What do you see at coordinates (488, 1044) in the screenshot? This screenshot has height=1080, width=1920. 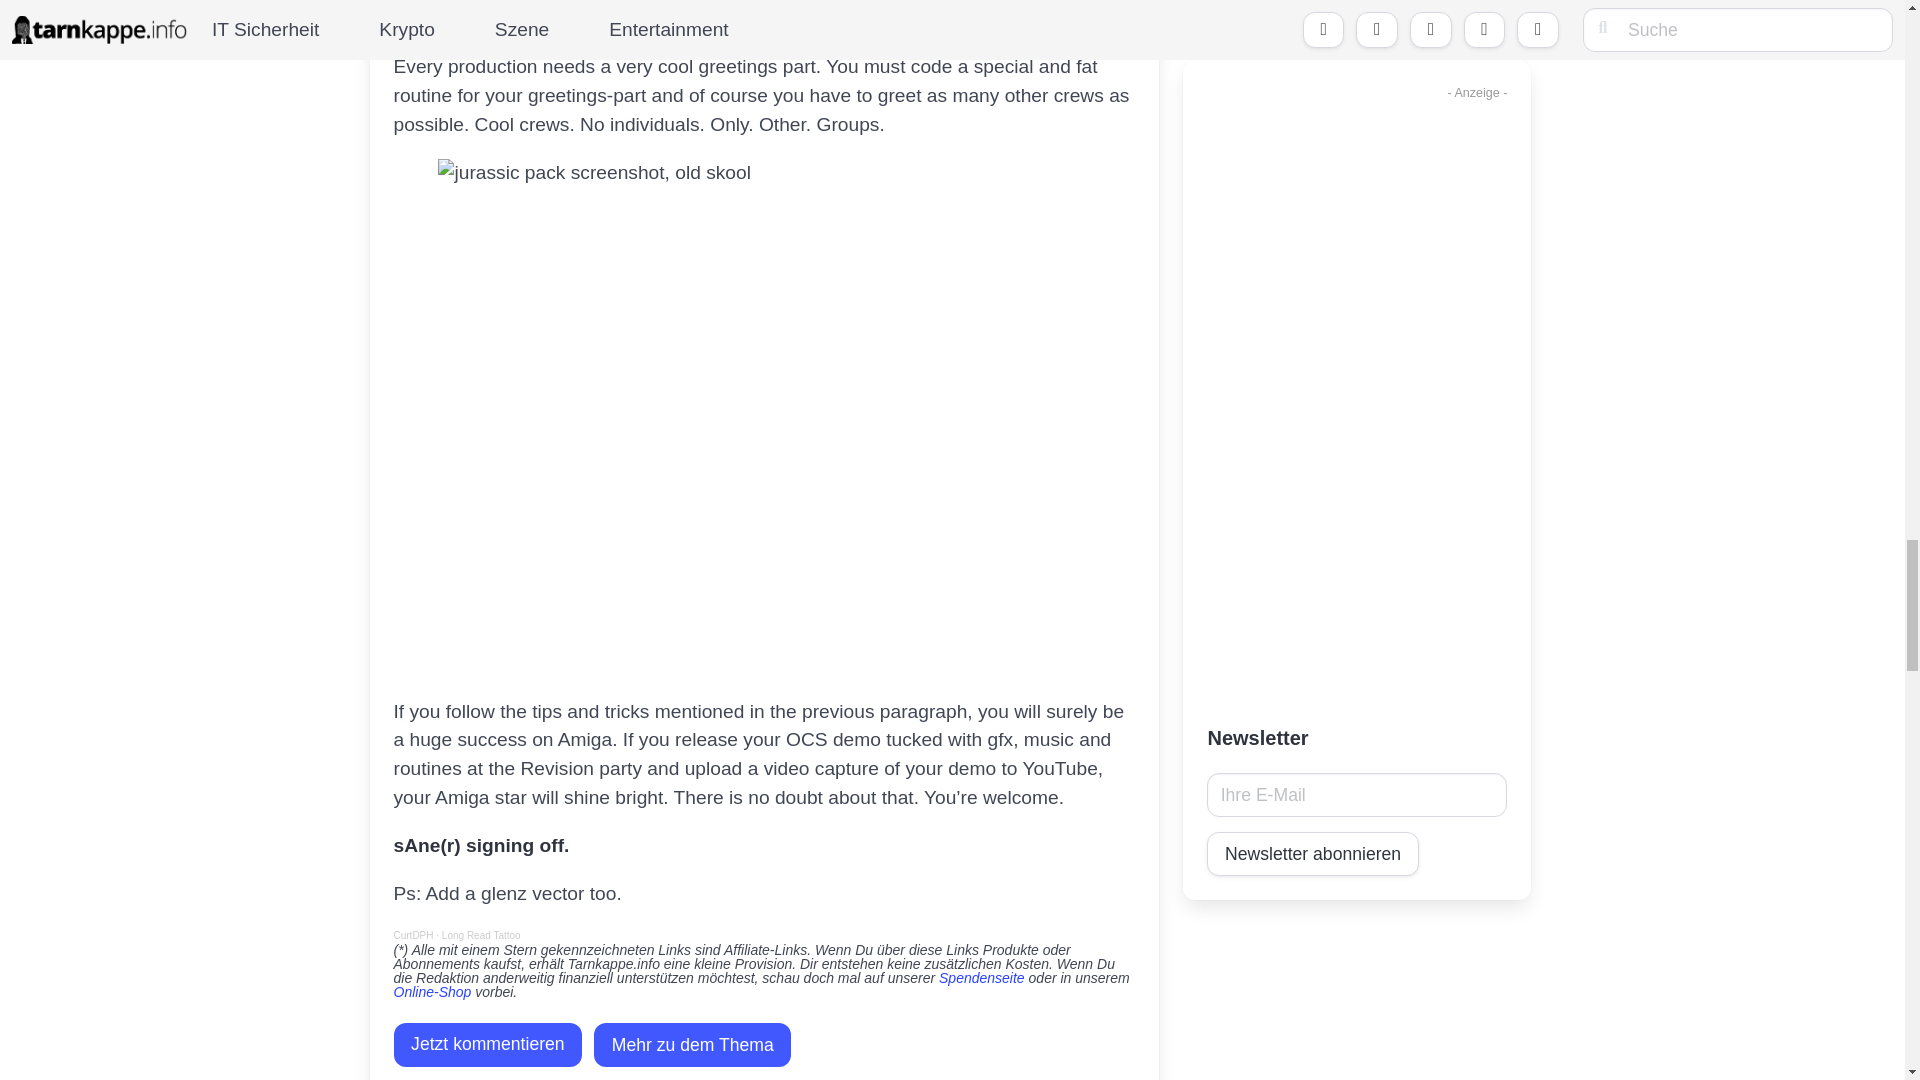 I see `Jetzt kommentieren` at bounding box center [488, 1044].